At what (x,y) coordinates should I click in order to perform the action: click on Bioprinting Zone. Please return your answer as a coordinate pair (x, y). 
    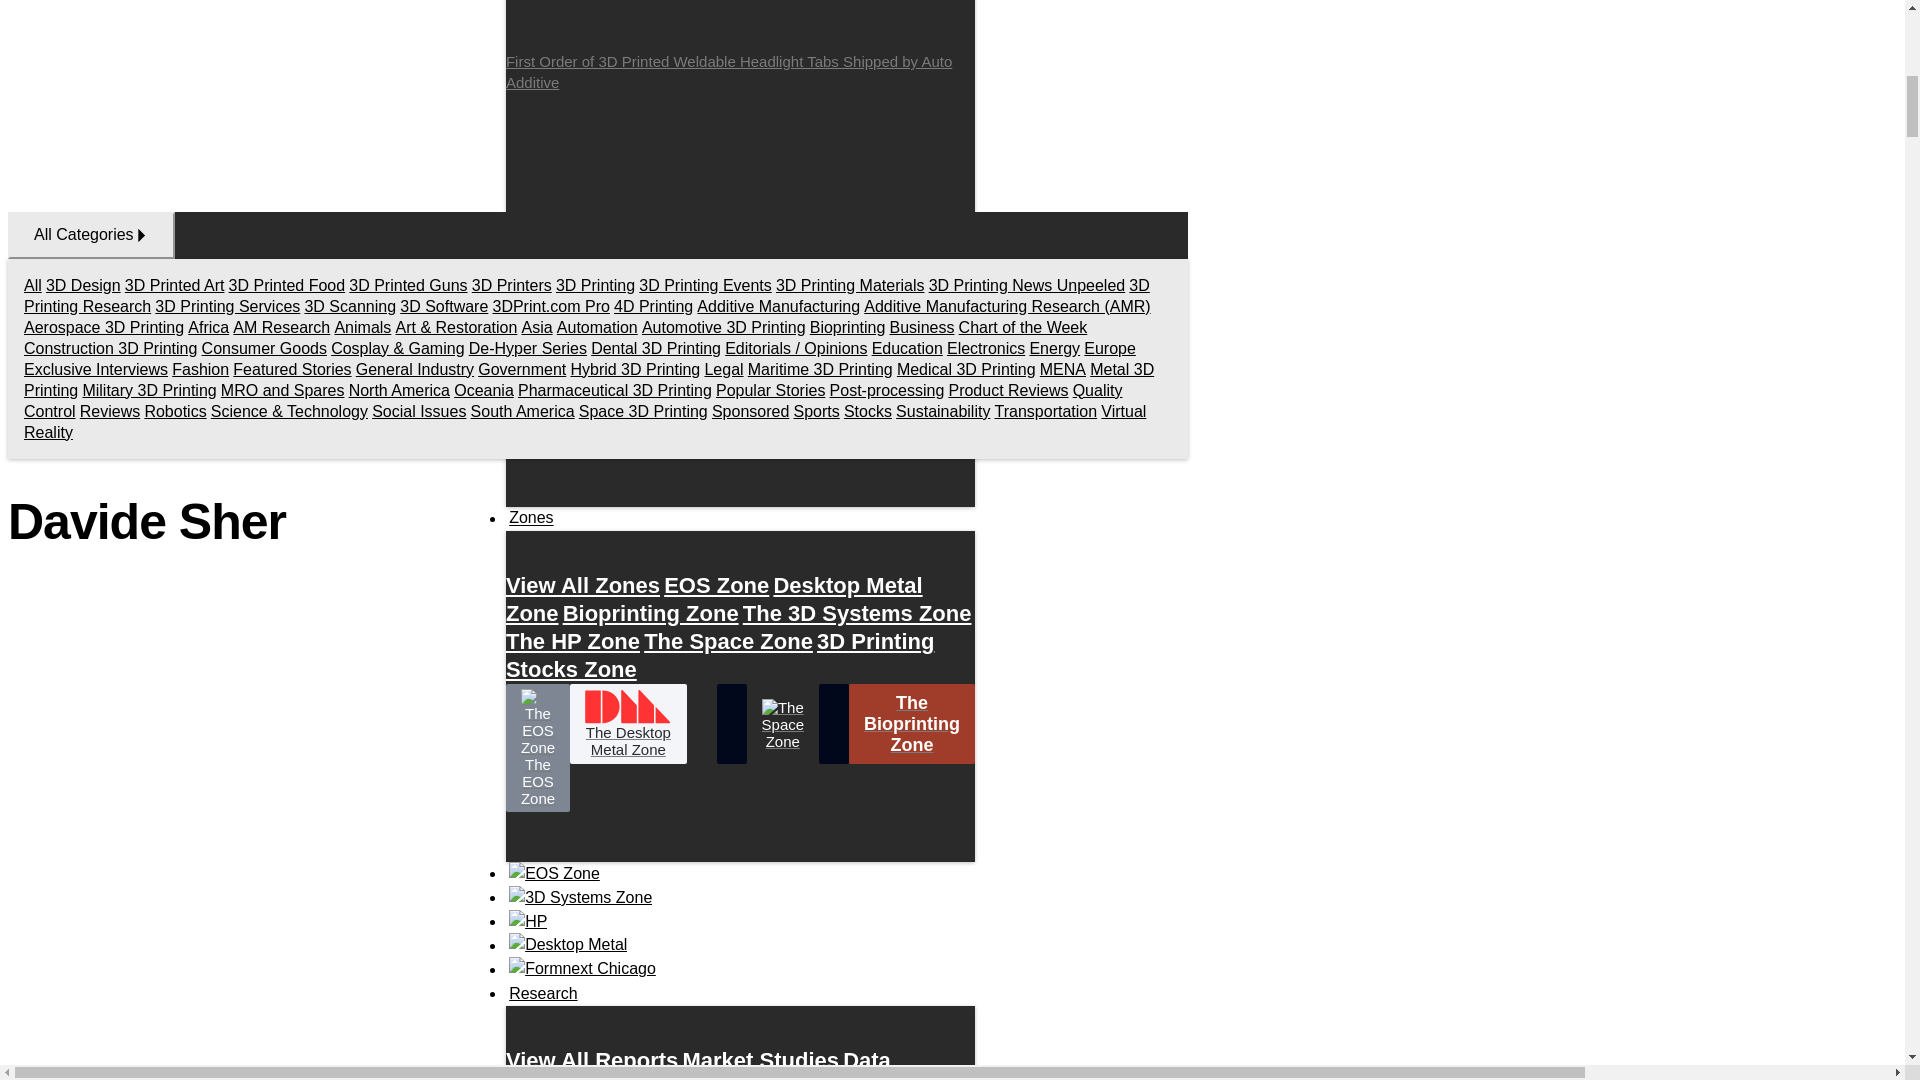
    Looking at the image, I should click on (650, 613).